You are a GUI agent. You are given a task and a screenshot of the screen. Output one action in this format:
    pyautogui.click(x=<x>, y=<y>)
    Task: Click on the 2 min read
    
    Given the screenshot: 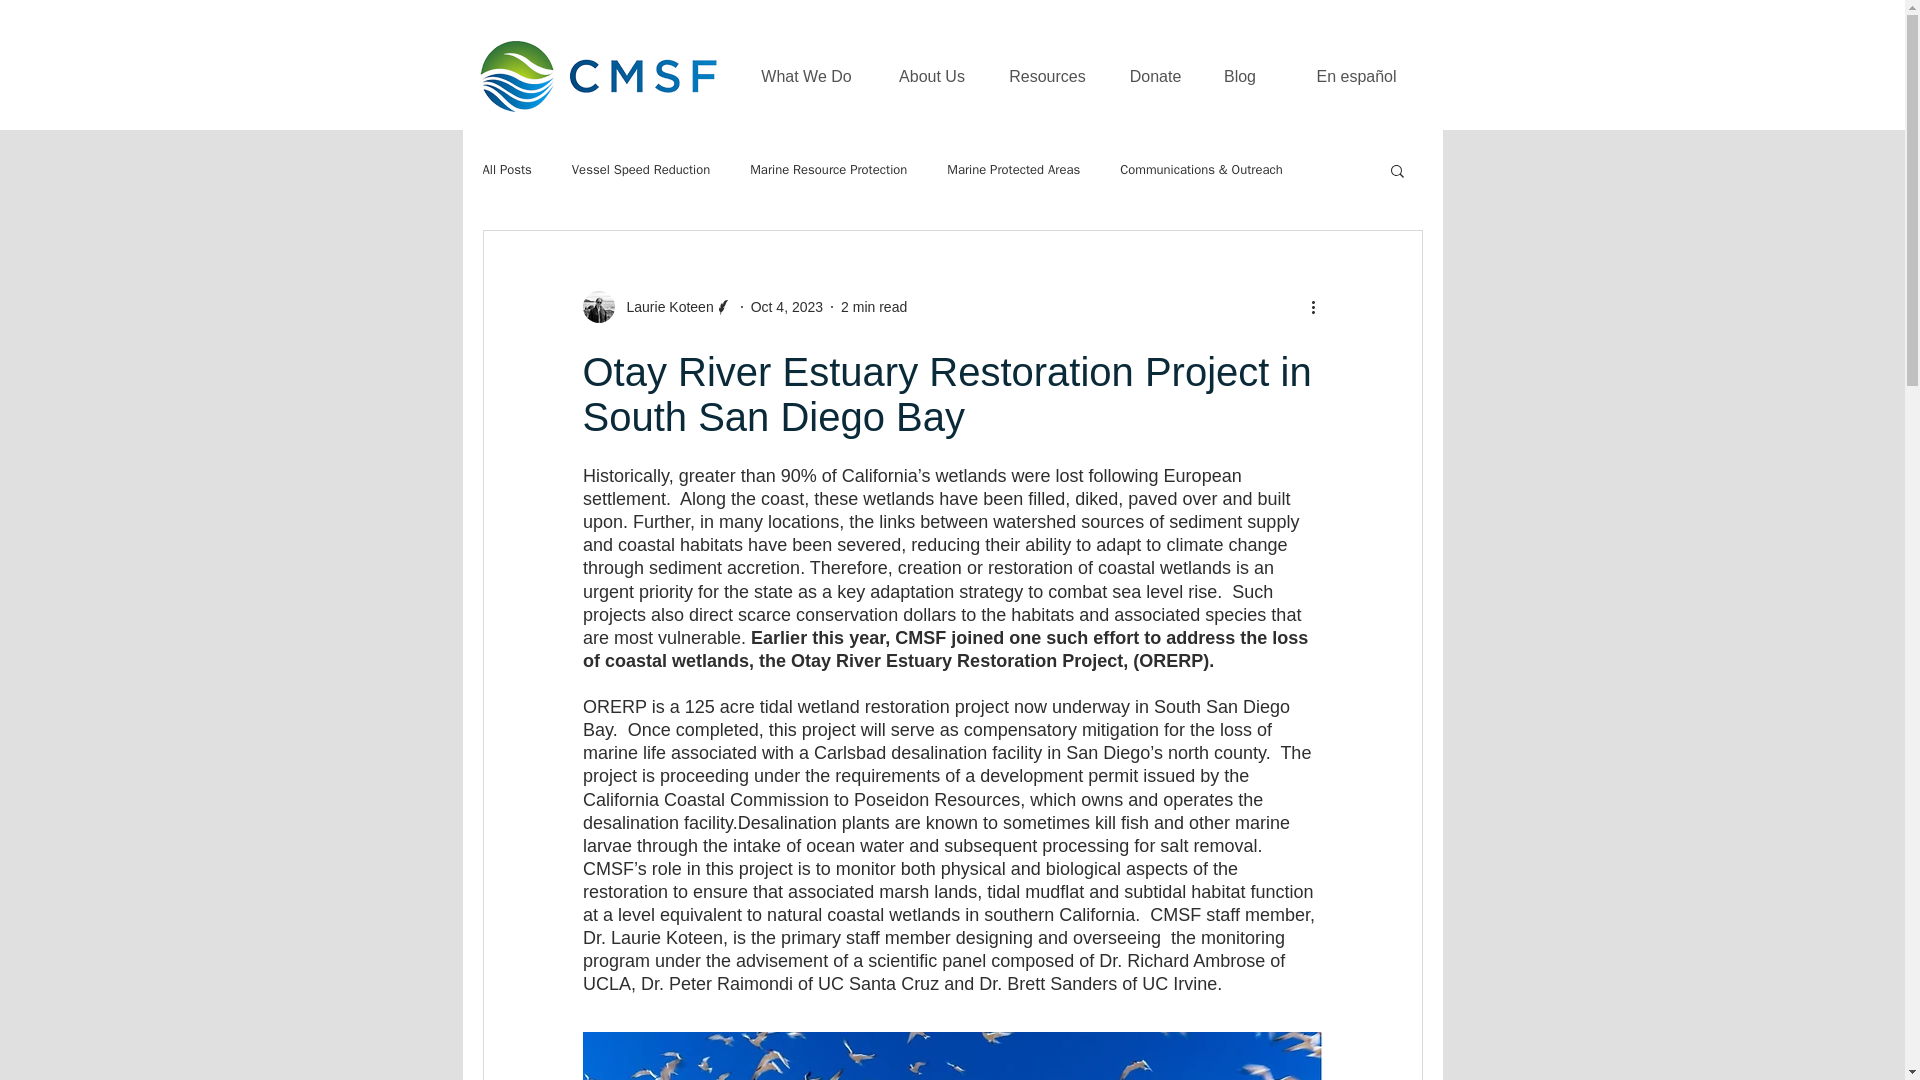 What is the action you would take?
    pyautogui.click(x=873, y=306)
    